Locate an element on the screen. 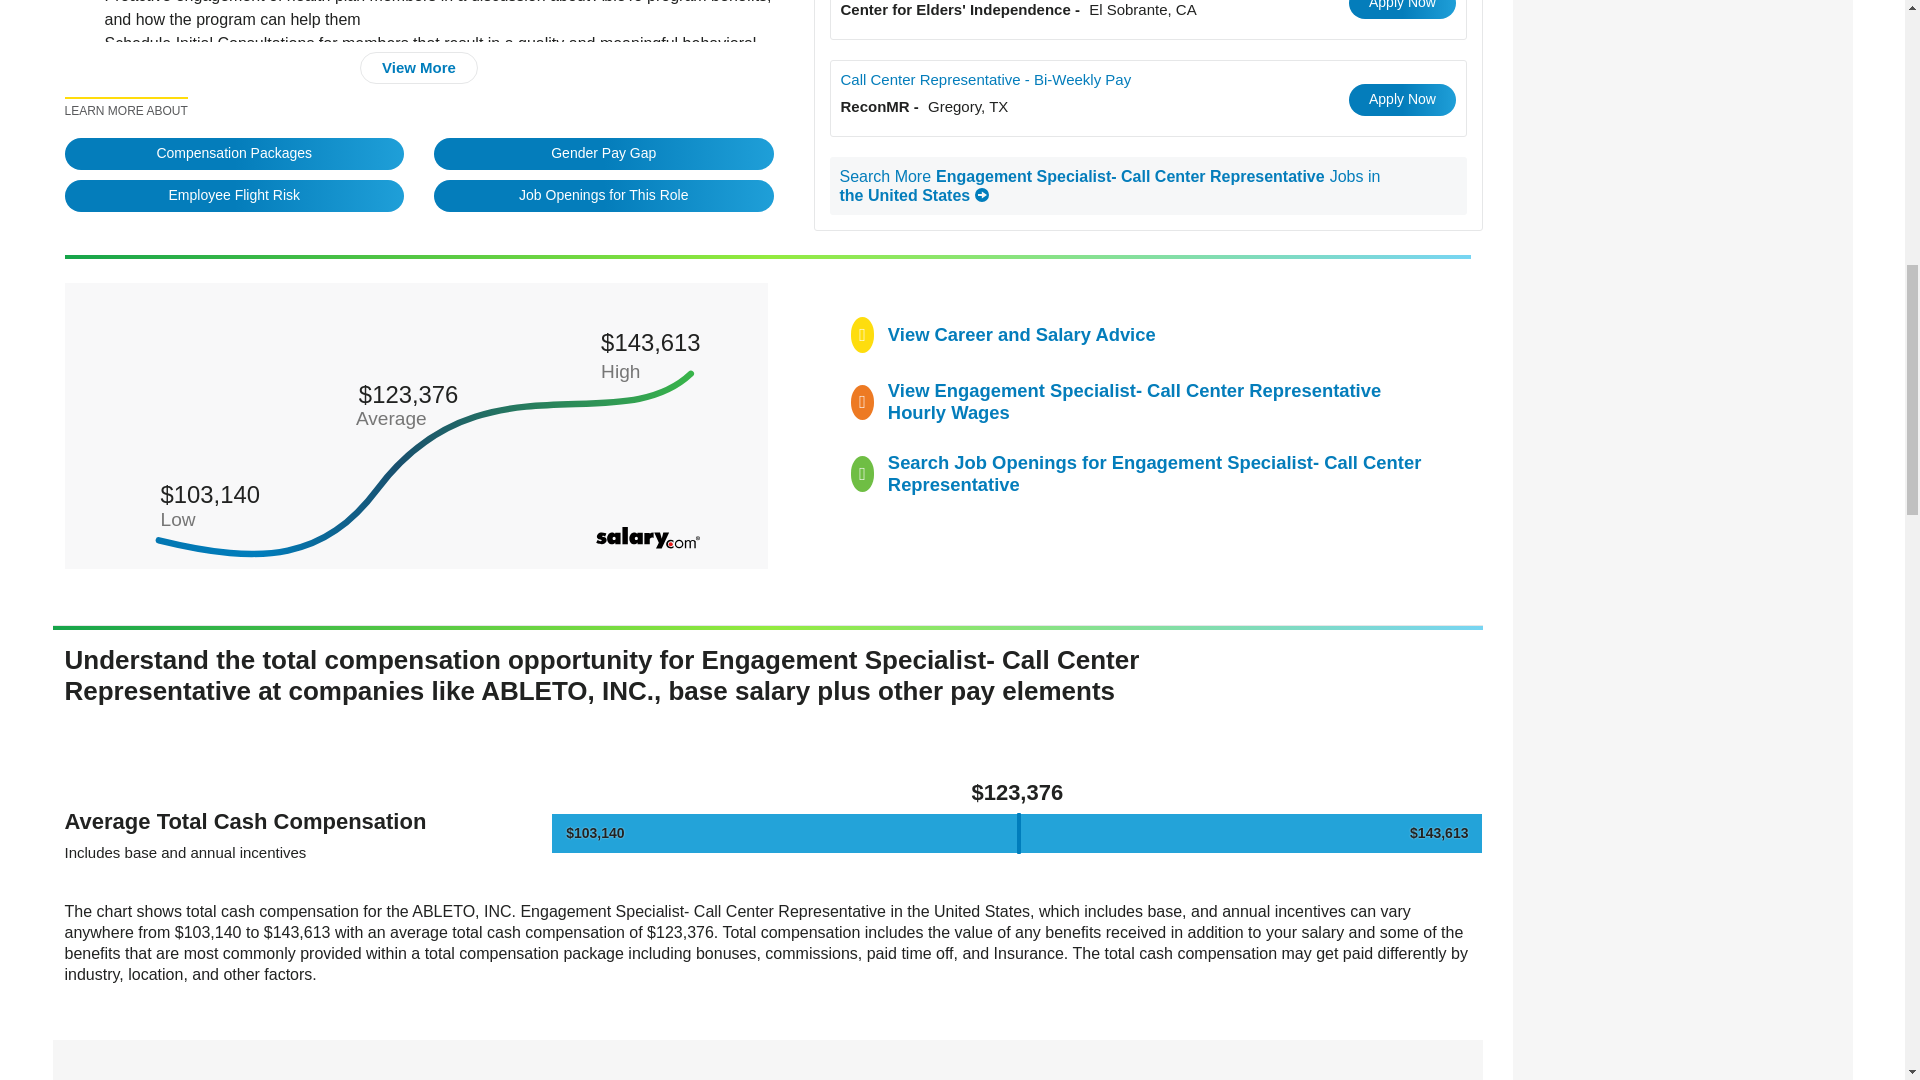  Job Openings for This Role is located at coordinates (603, 196).